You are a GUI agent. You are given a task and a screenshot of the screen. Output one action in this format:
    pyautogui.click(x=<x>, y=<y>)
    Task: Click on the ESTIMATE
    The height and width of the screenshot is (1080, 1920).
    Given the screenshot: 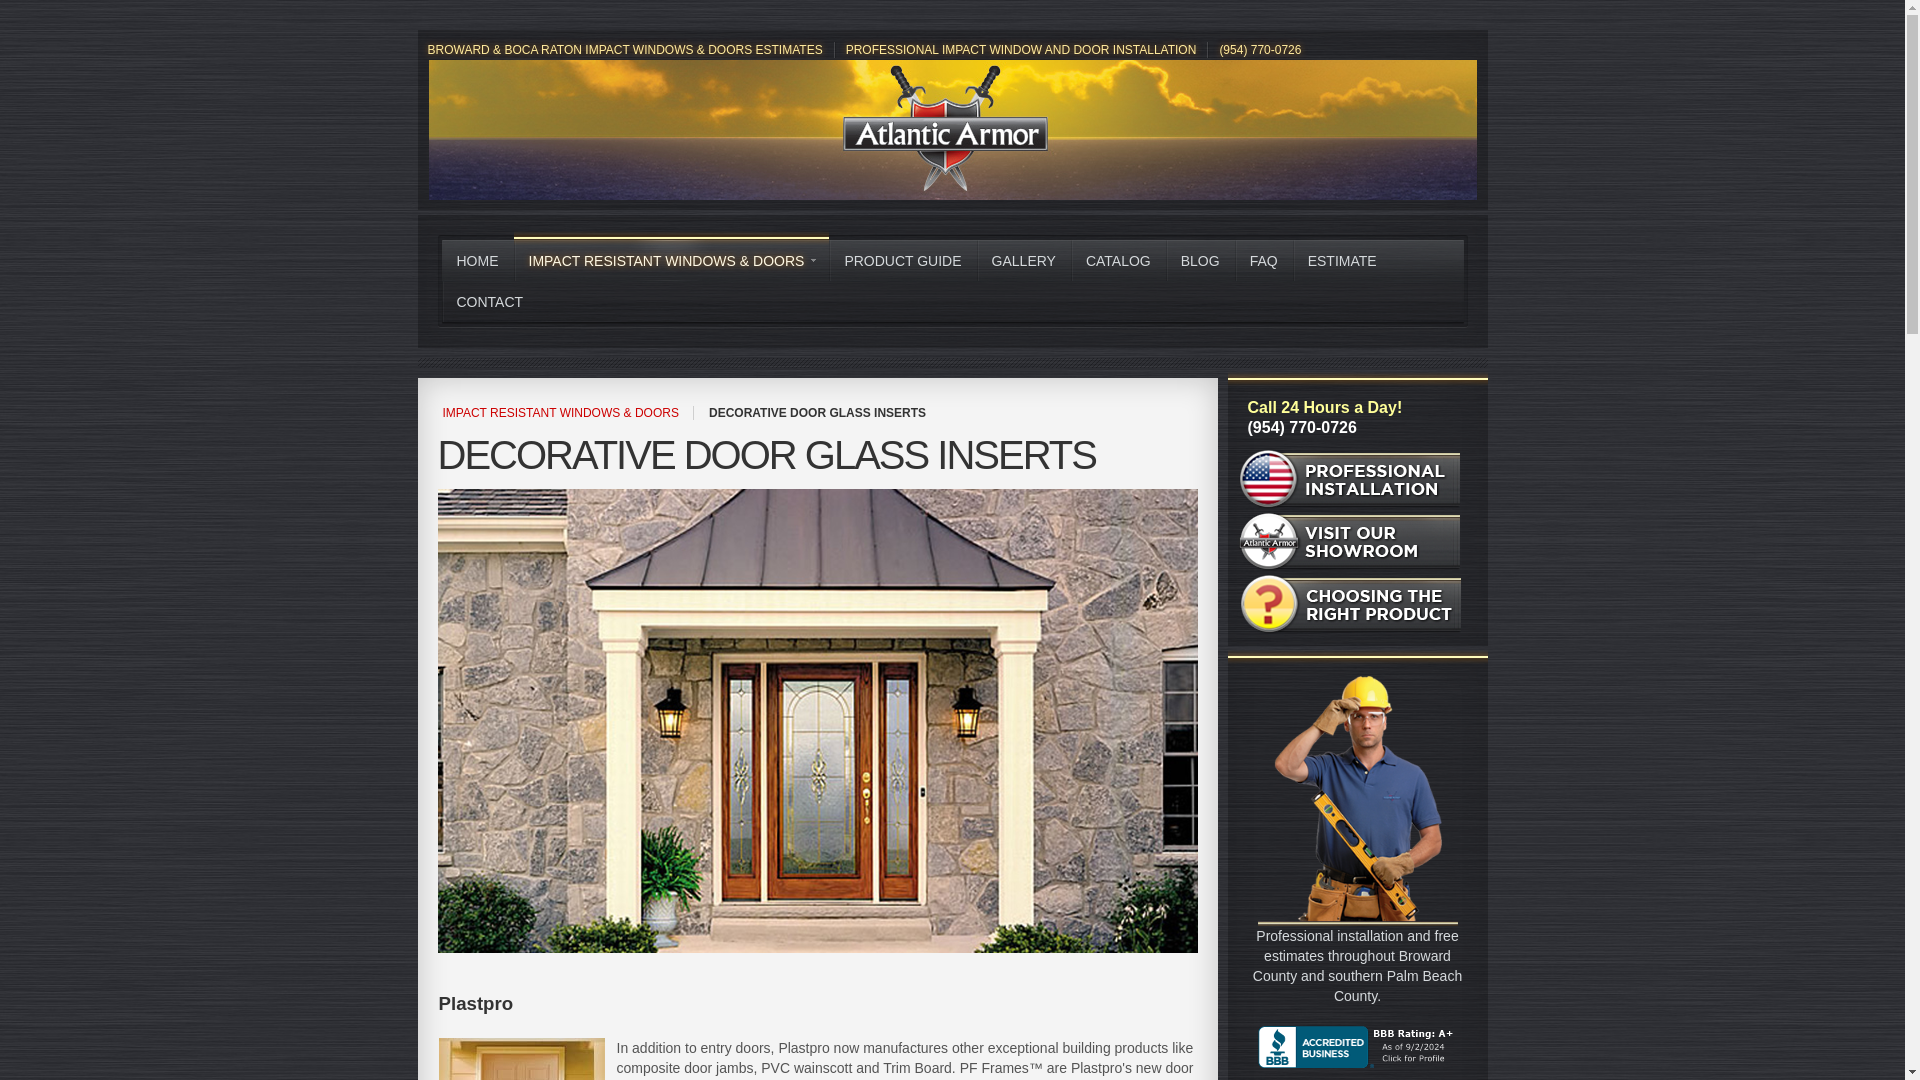 What is the action you would take?
    pyautogui.click(x=1342, y=260)
    